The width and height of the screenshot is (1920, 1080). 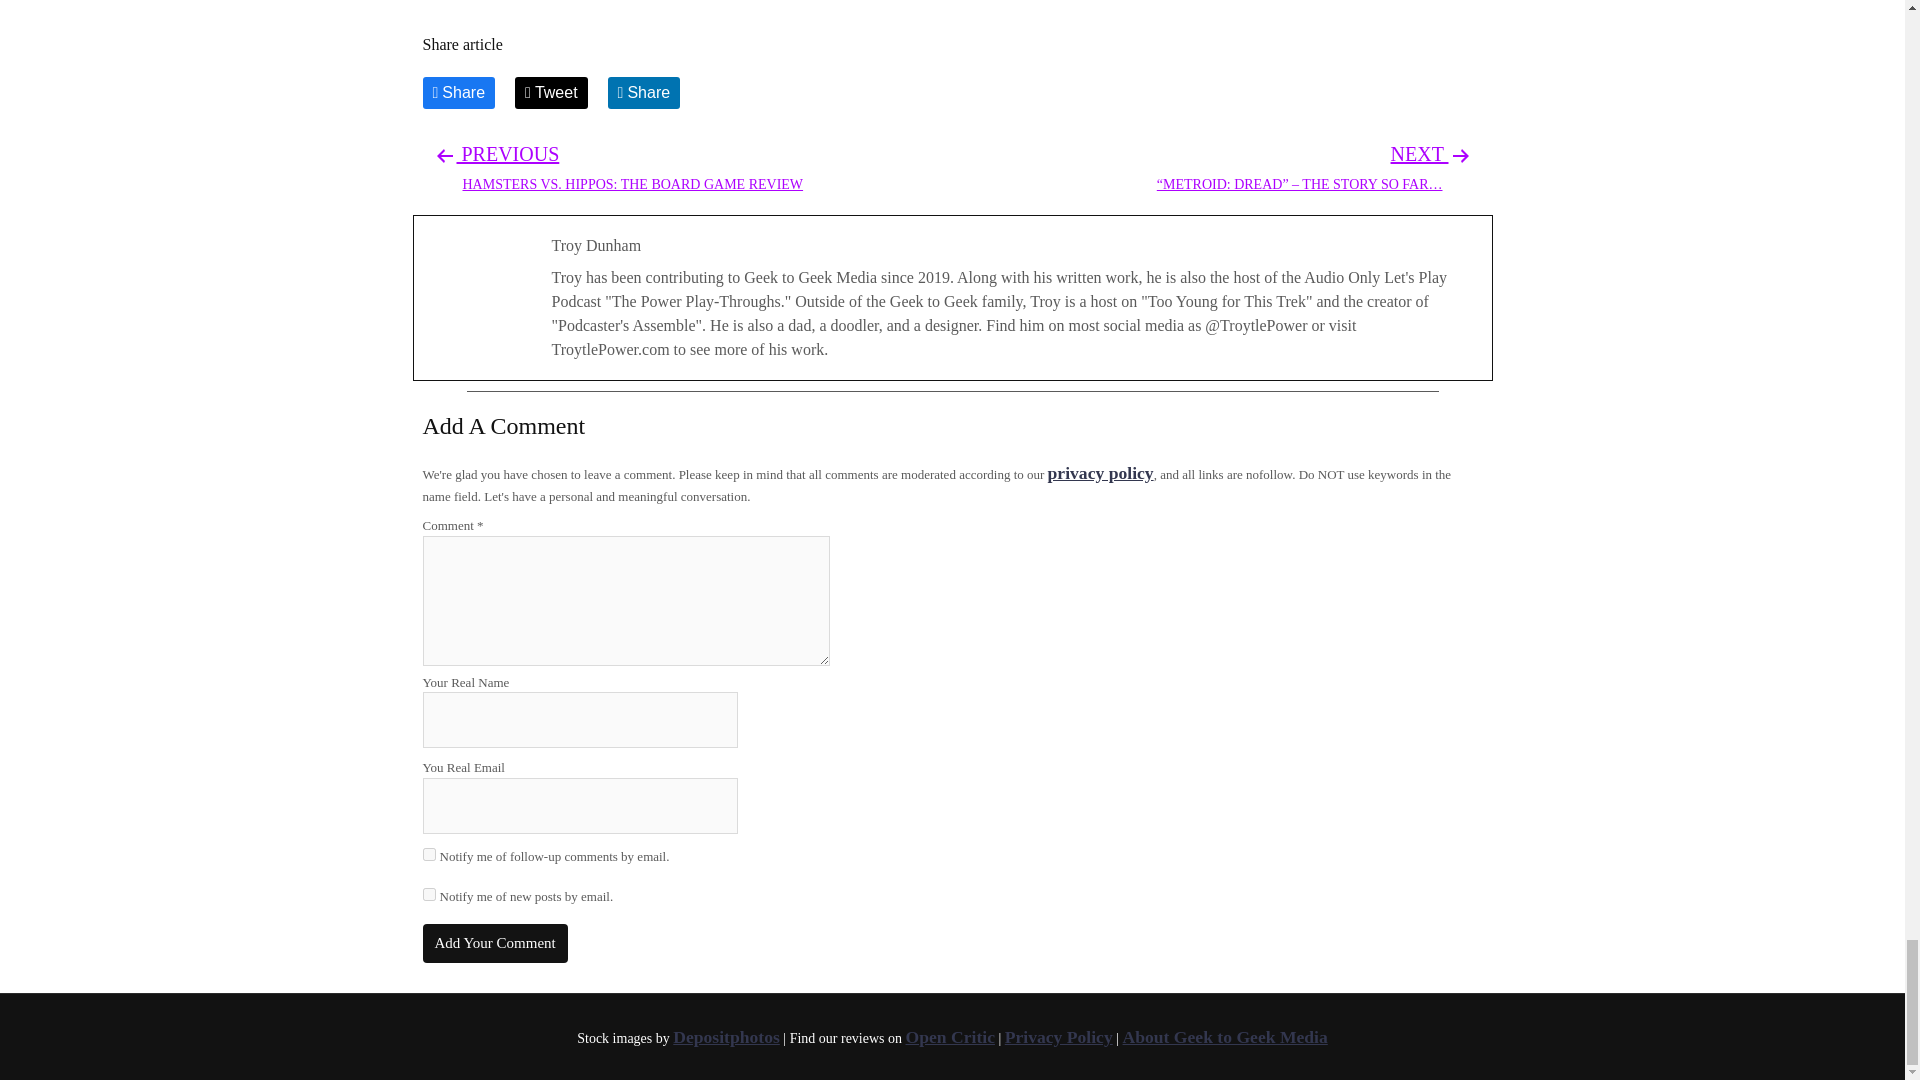 What do you see at coordinates (1226, 1036) in the screenshot?
I see `subscribe` at bounding box center [1226, 1036].